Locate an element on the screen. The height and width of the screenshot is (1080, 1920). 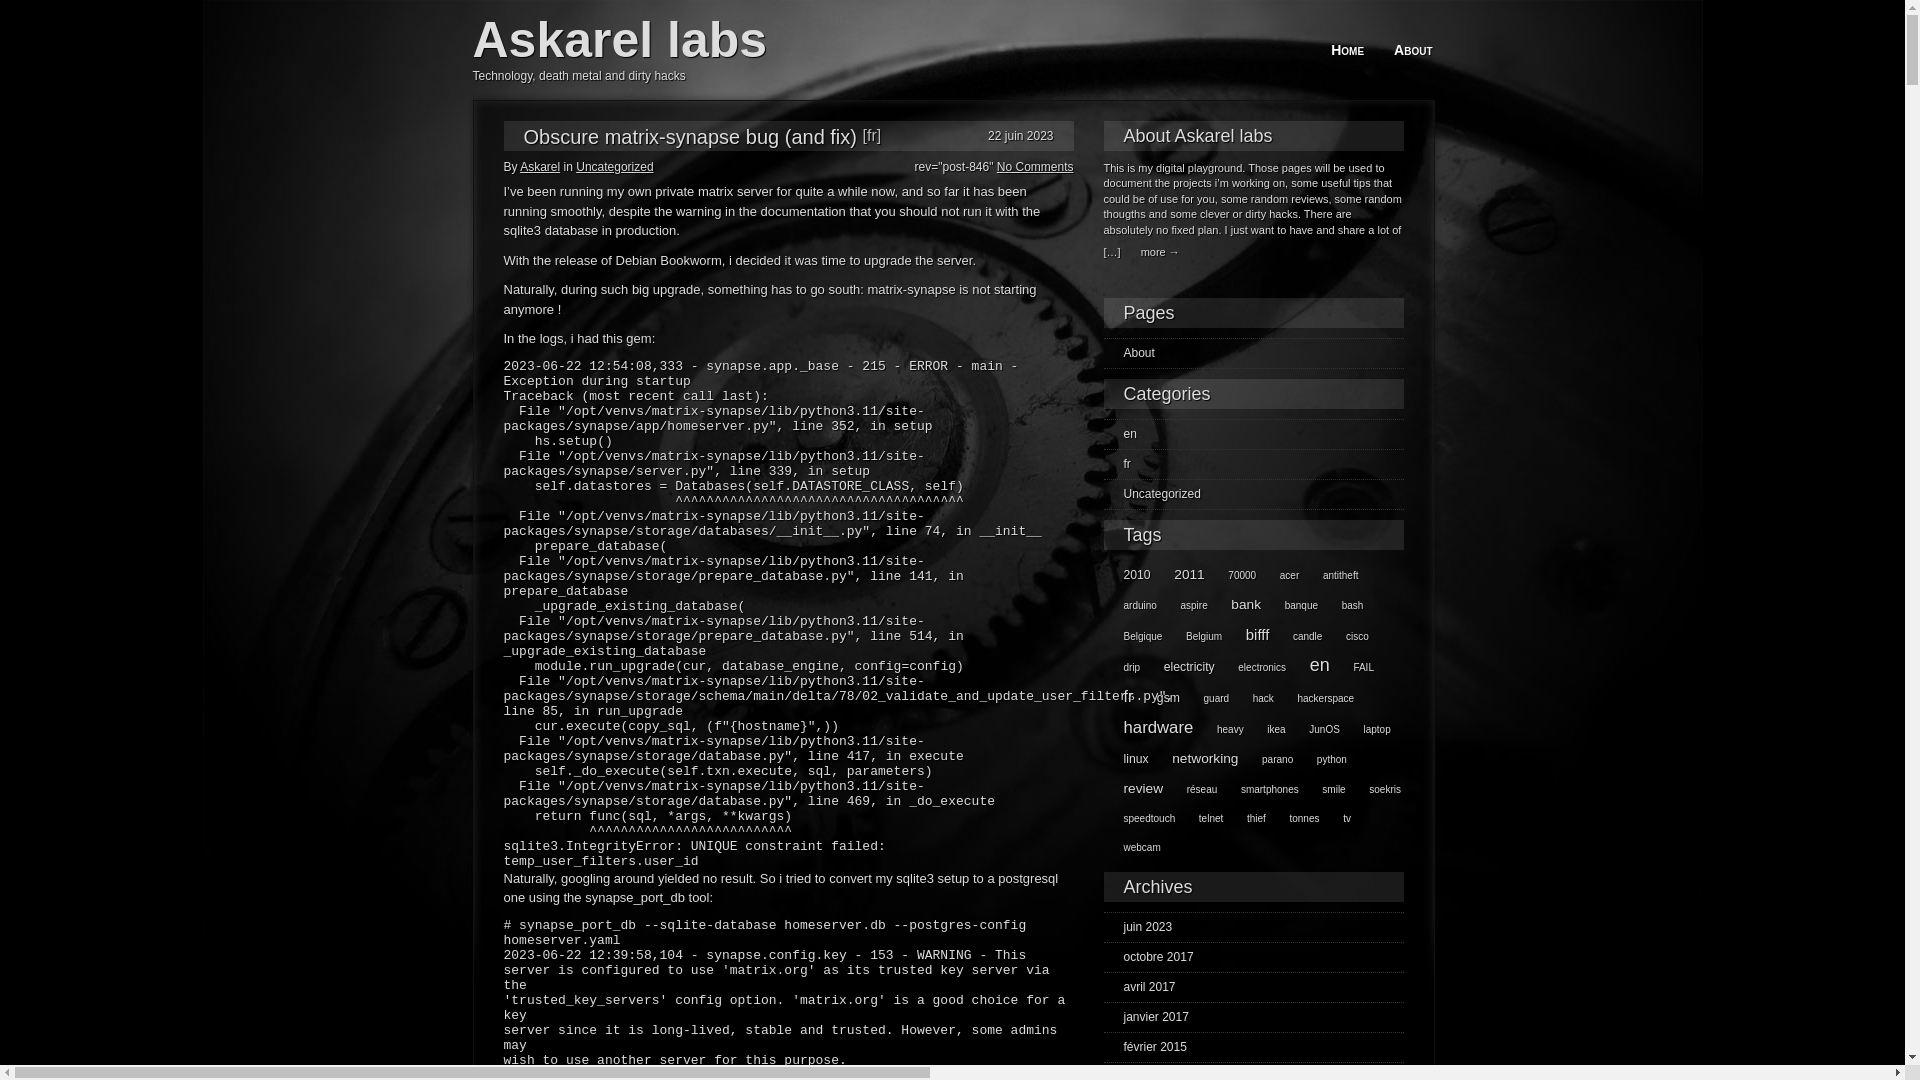
Uncategorized is located at coordinates (614, 167).